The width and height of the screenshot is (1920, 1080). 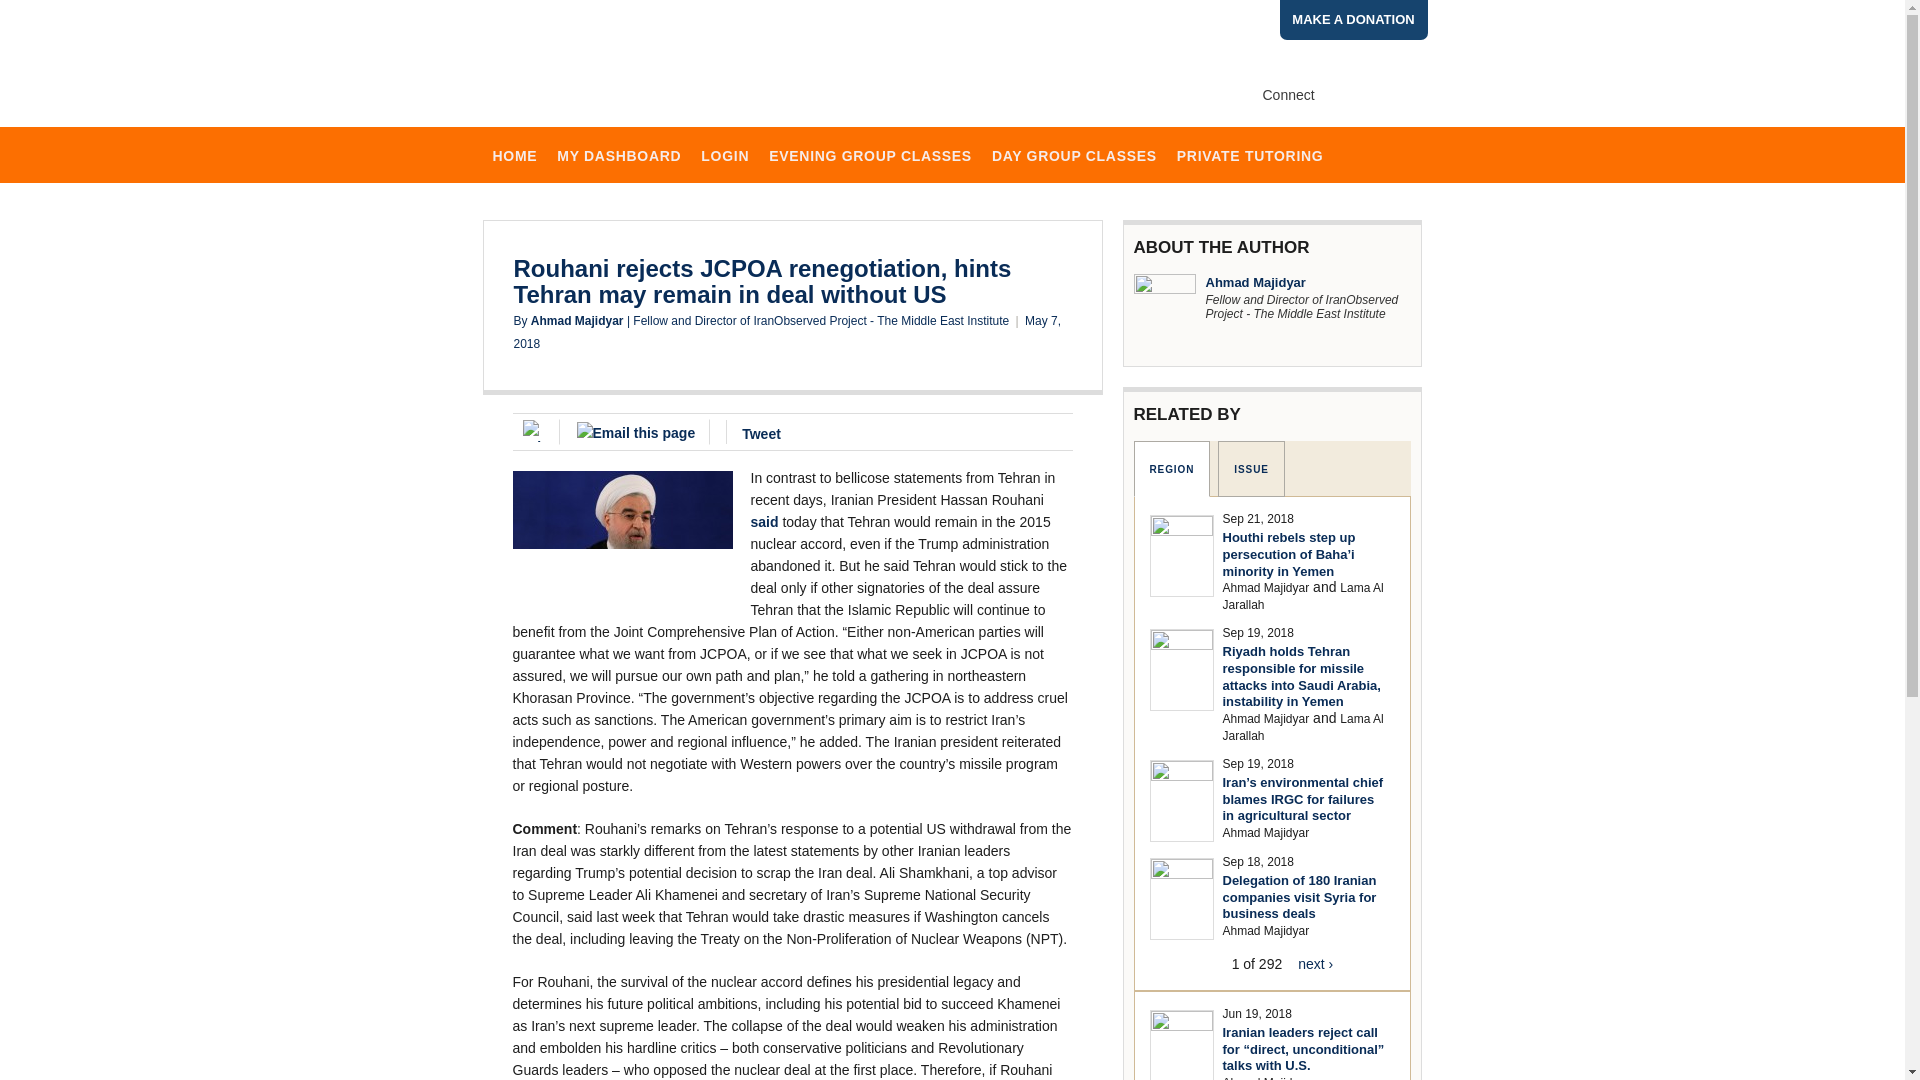 What do you see at coordinates (1338, 94) in the screenshot?
I see `facebook` at bounding box center [1338, 94].